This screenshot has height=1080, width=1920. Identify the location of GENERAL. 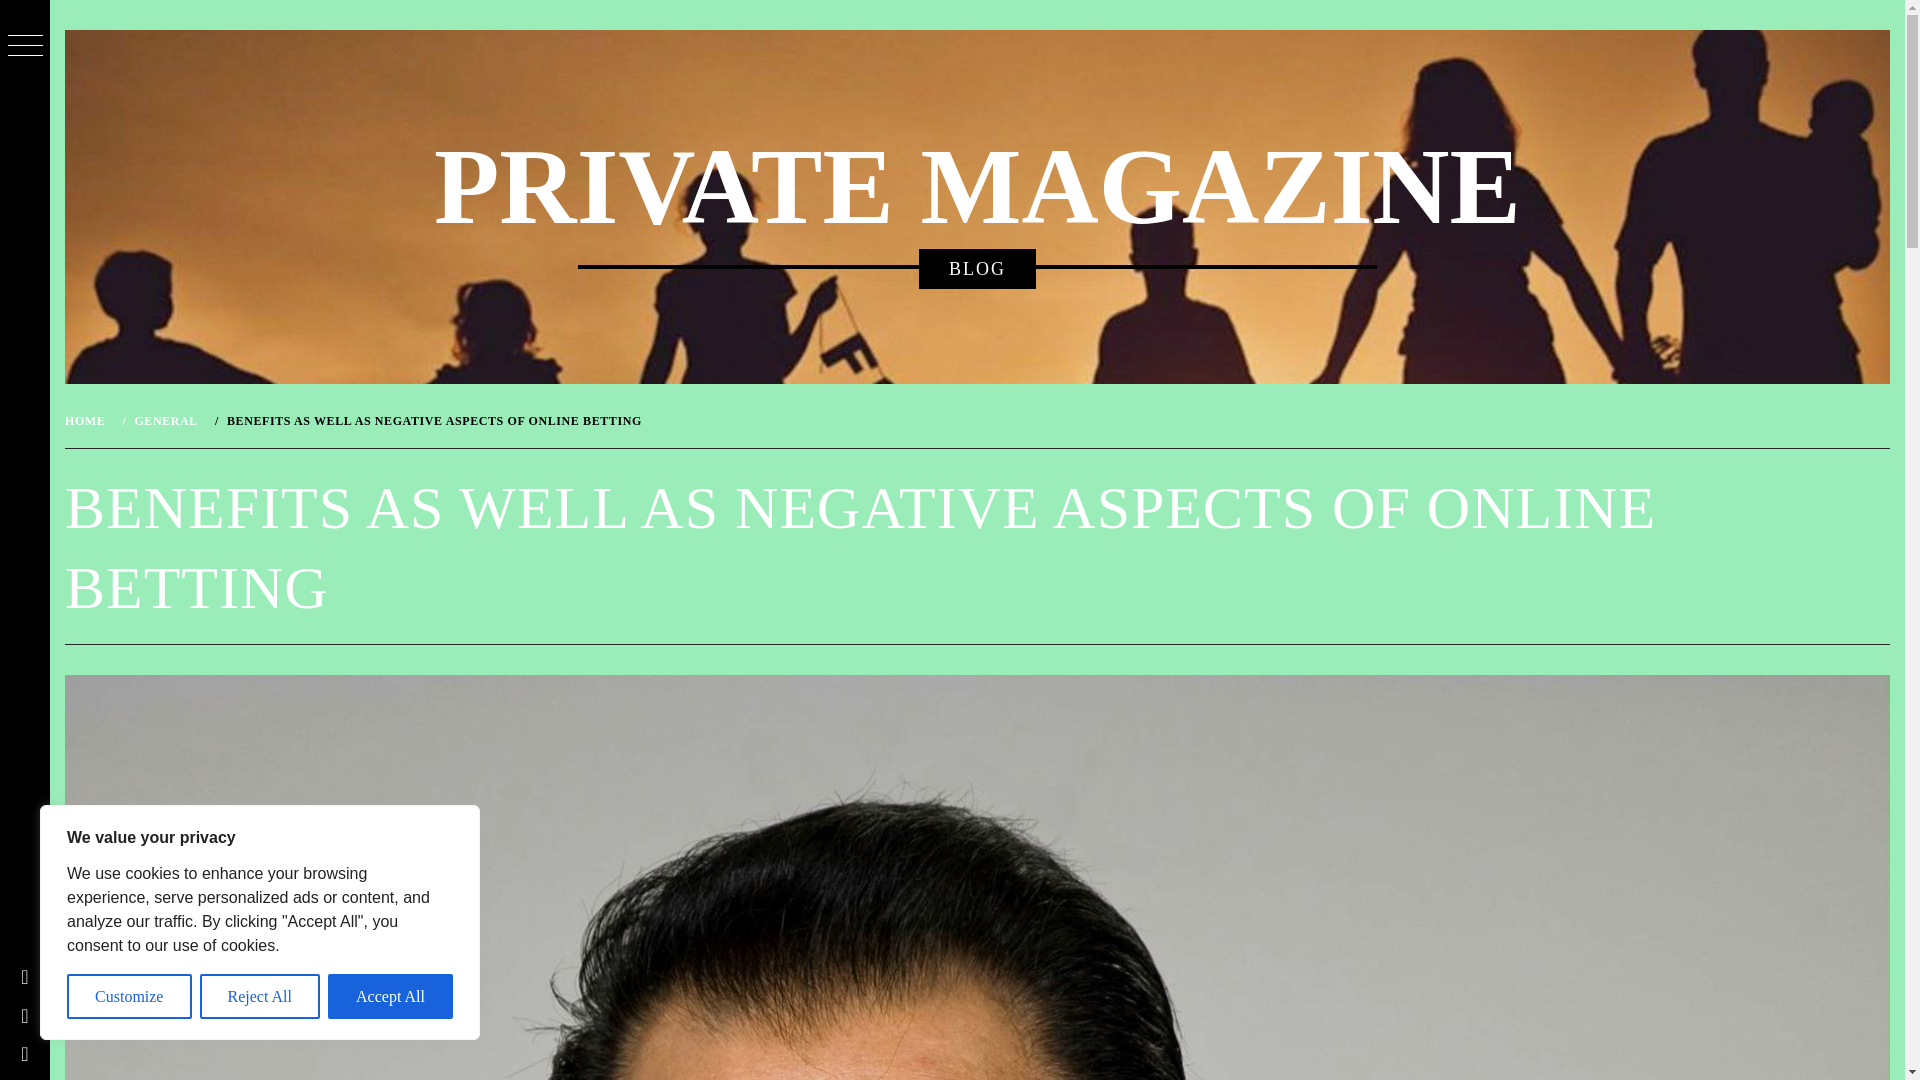
(164, 420).